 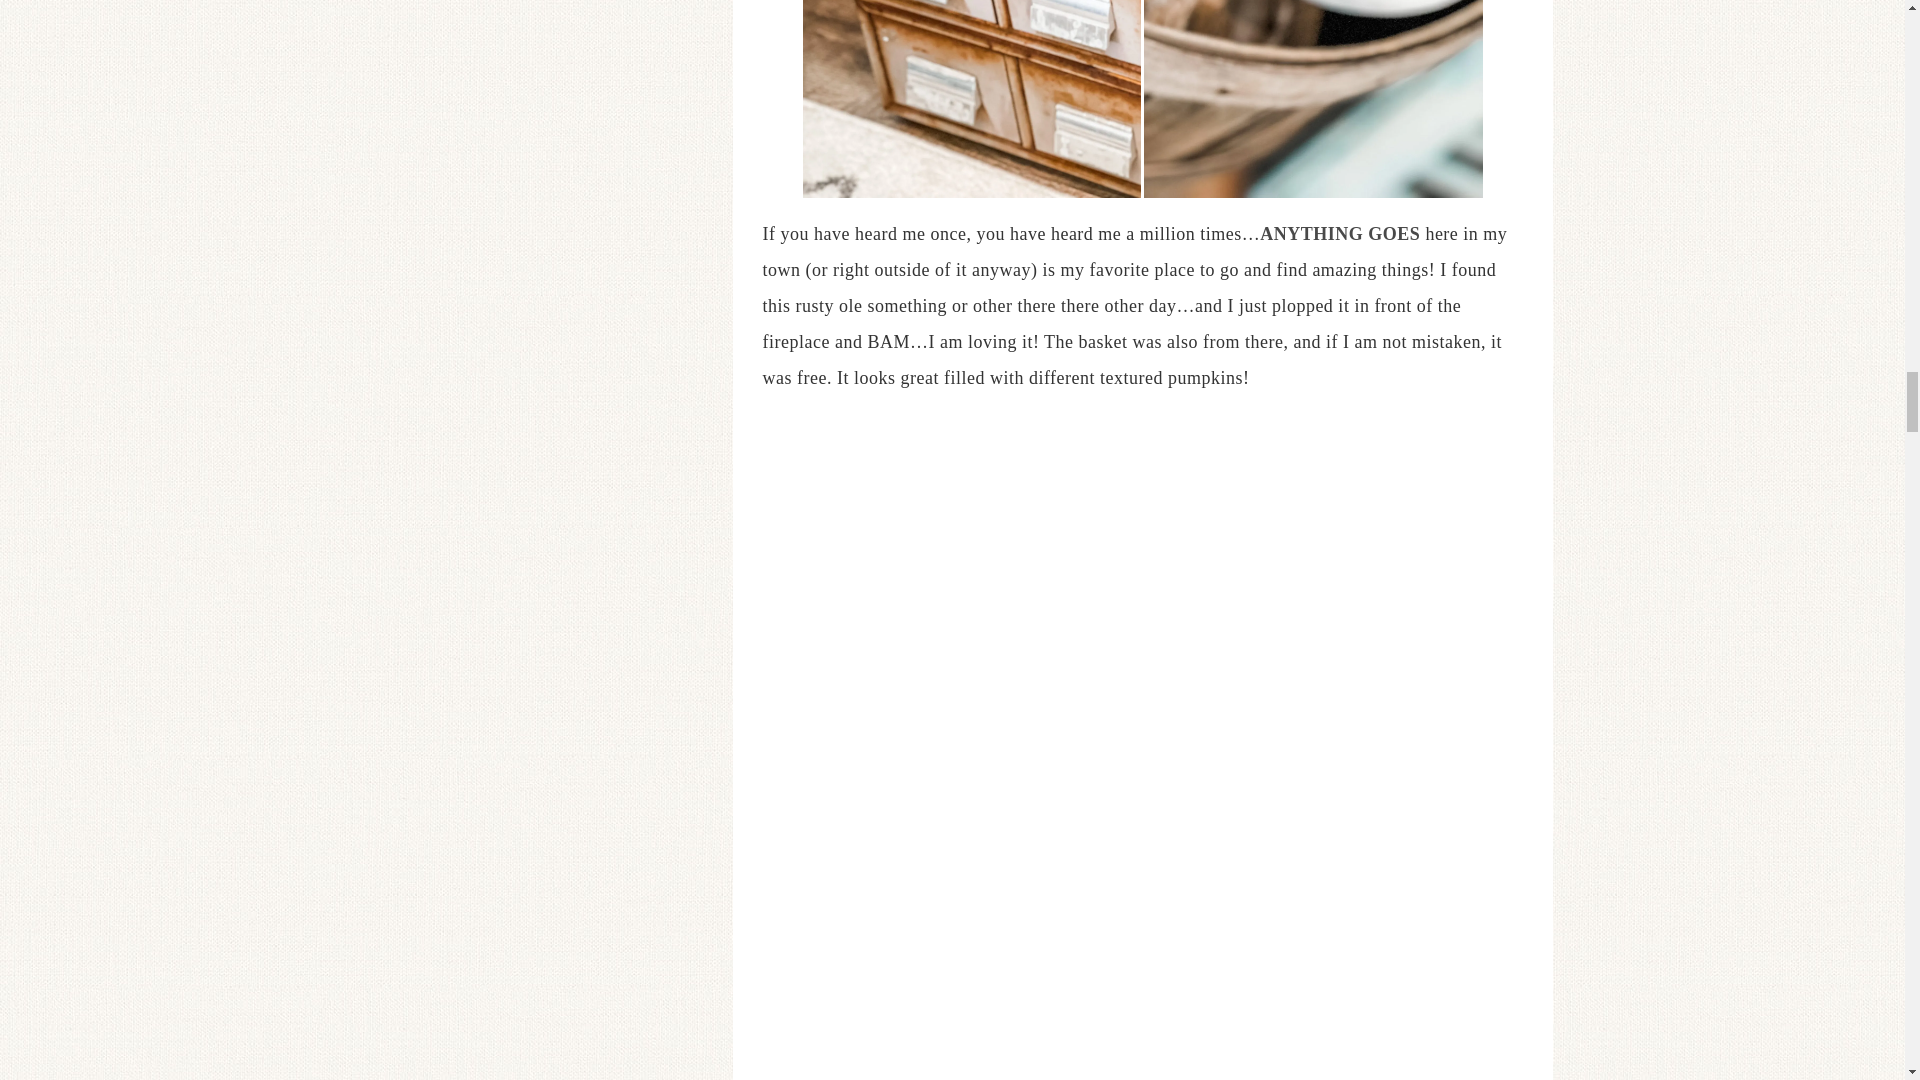 I want to click on ANYTHING GOES, so click(x=1340, y=234).